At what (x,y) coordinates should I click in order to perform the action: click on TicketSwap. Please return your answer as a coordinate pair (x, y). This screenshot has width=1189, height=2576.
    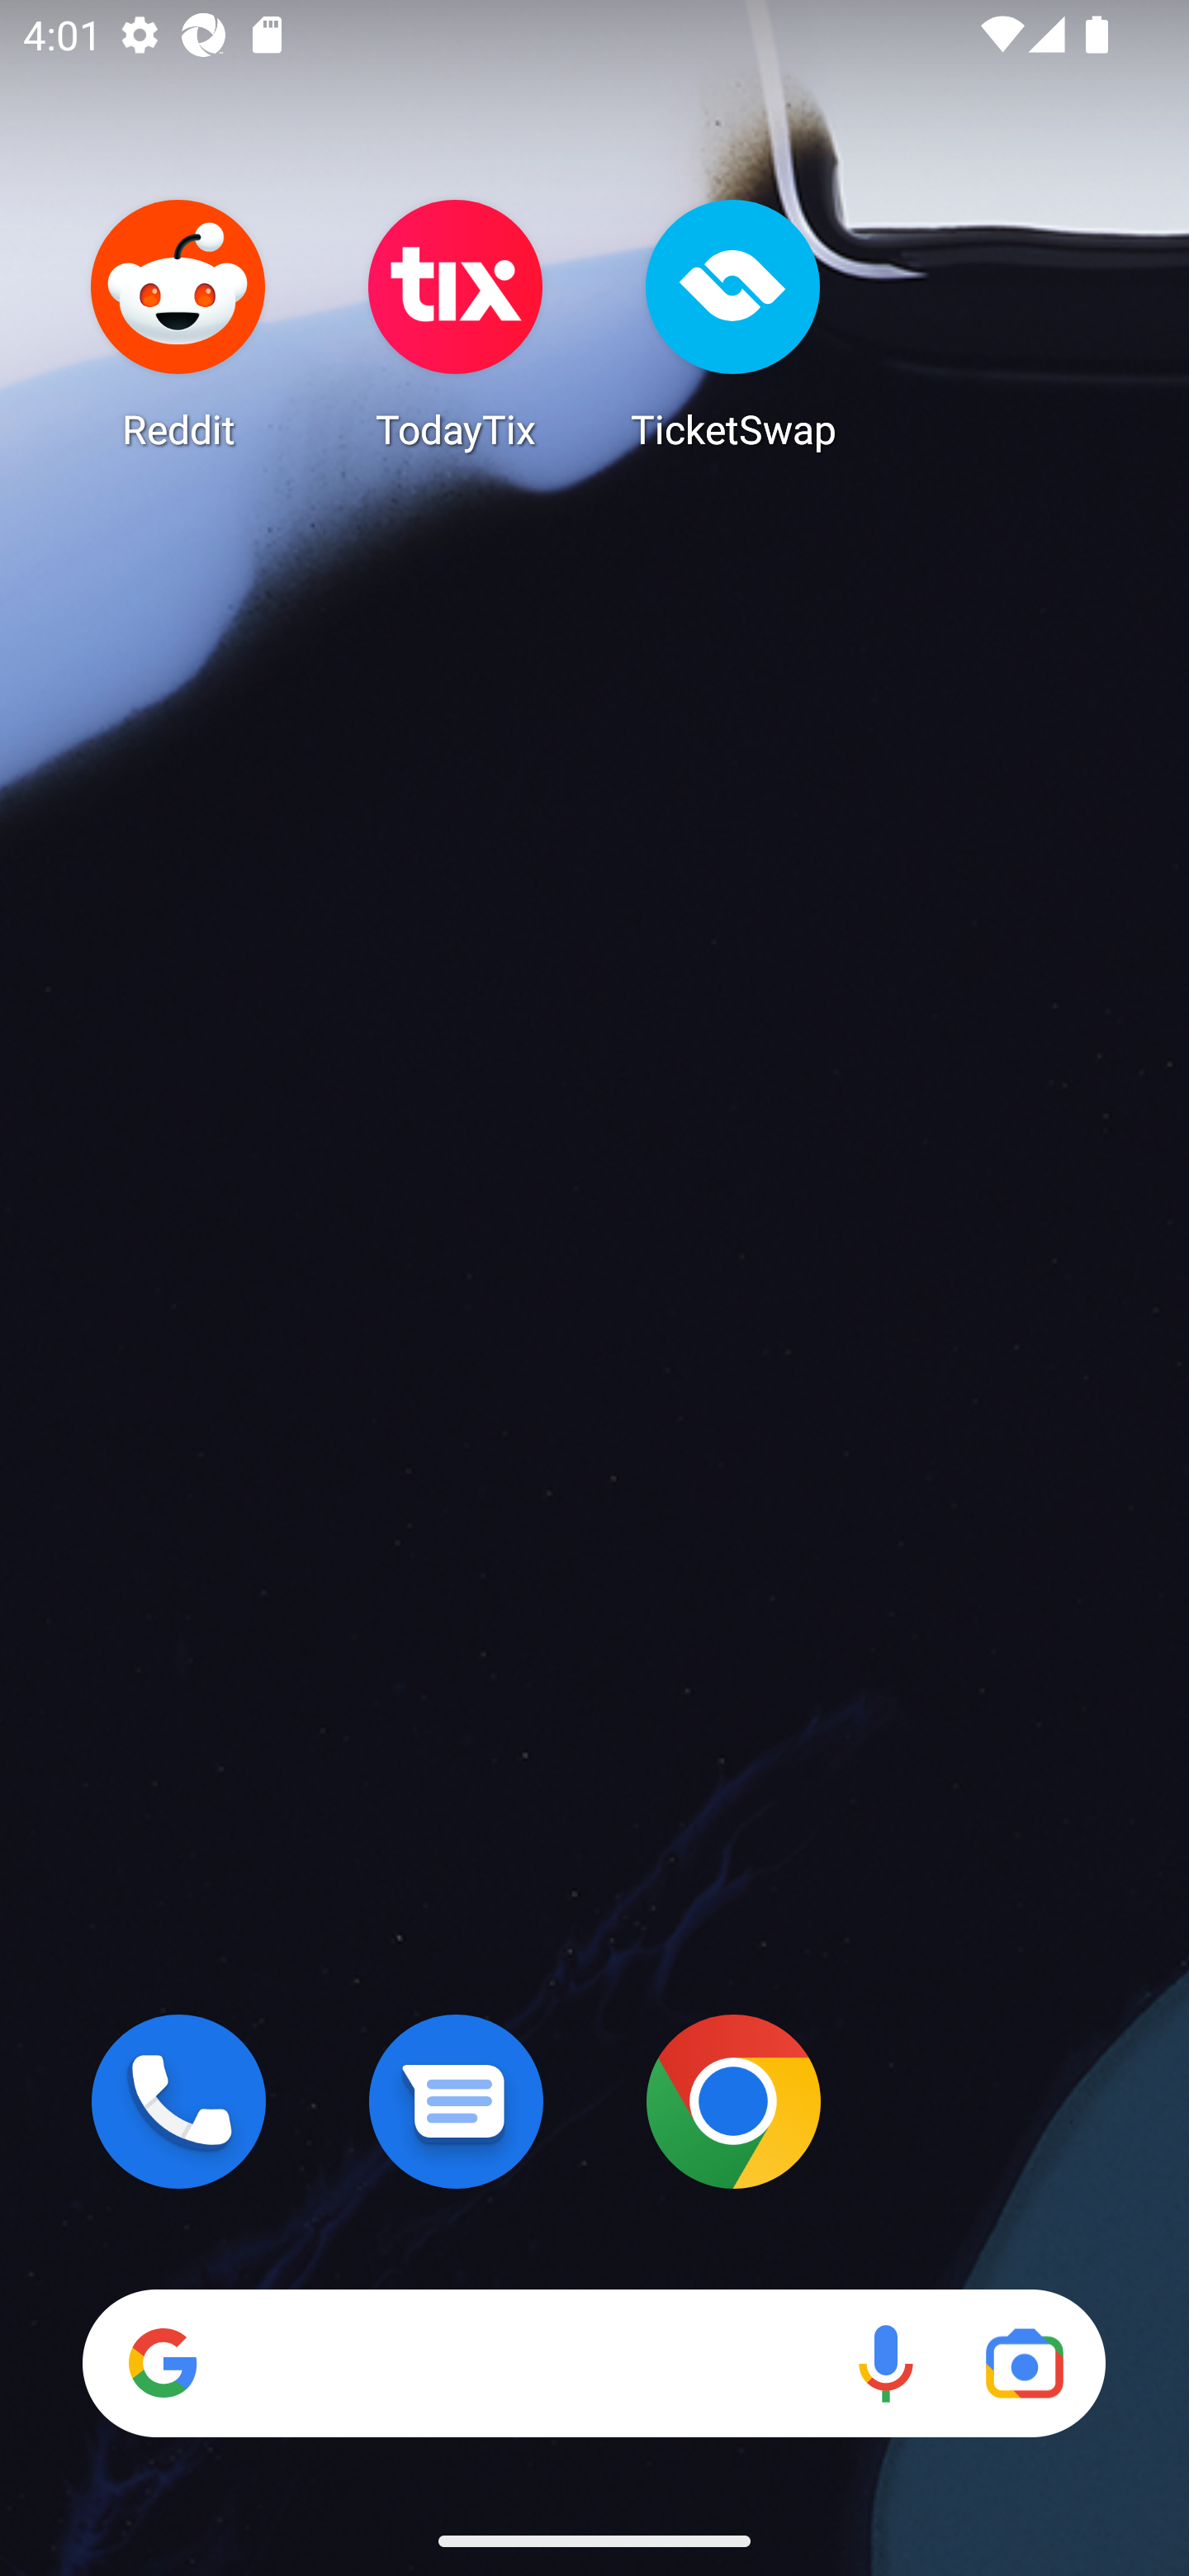
    Looking at the image, I should click on (733, 324).